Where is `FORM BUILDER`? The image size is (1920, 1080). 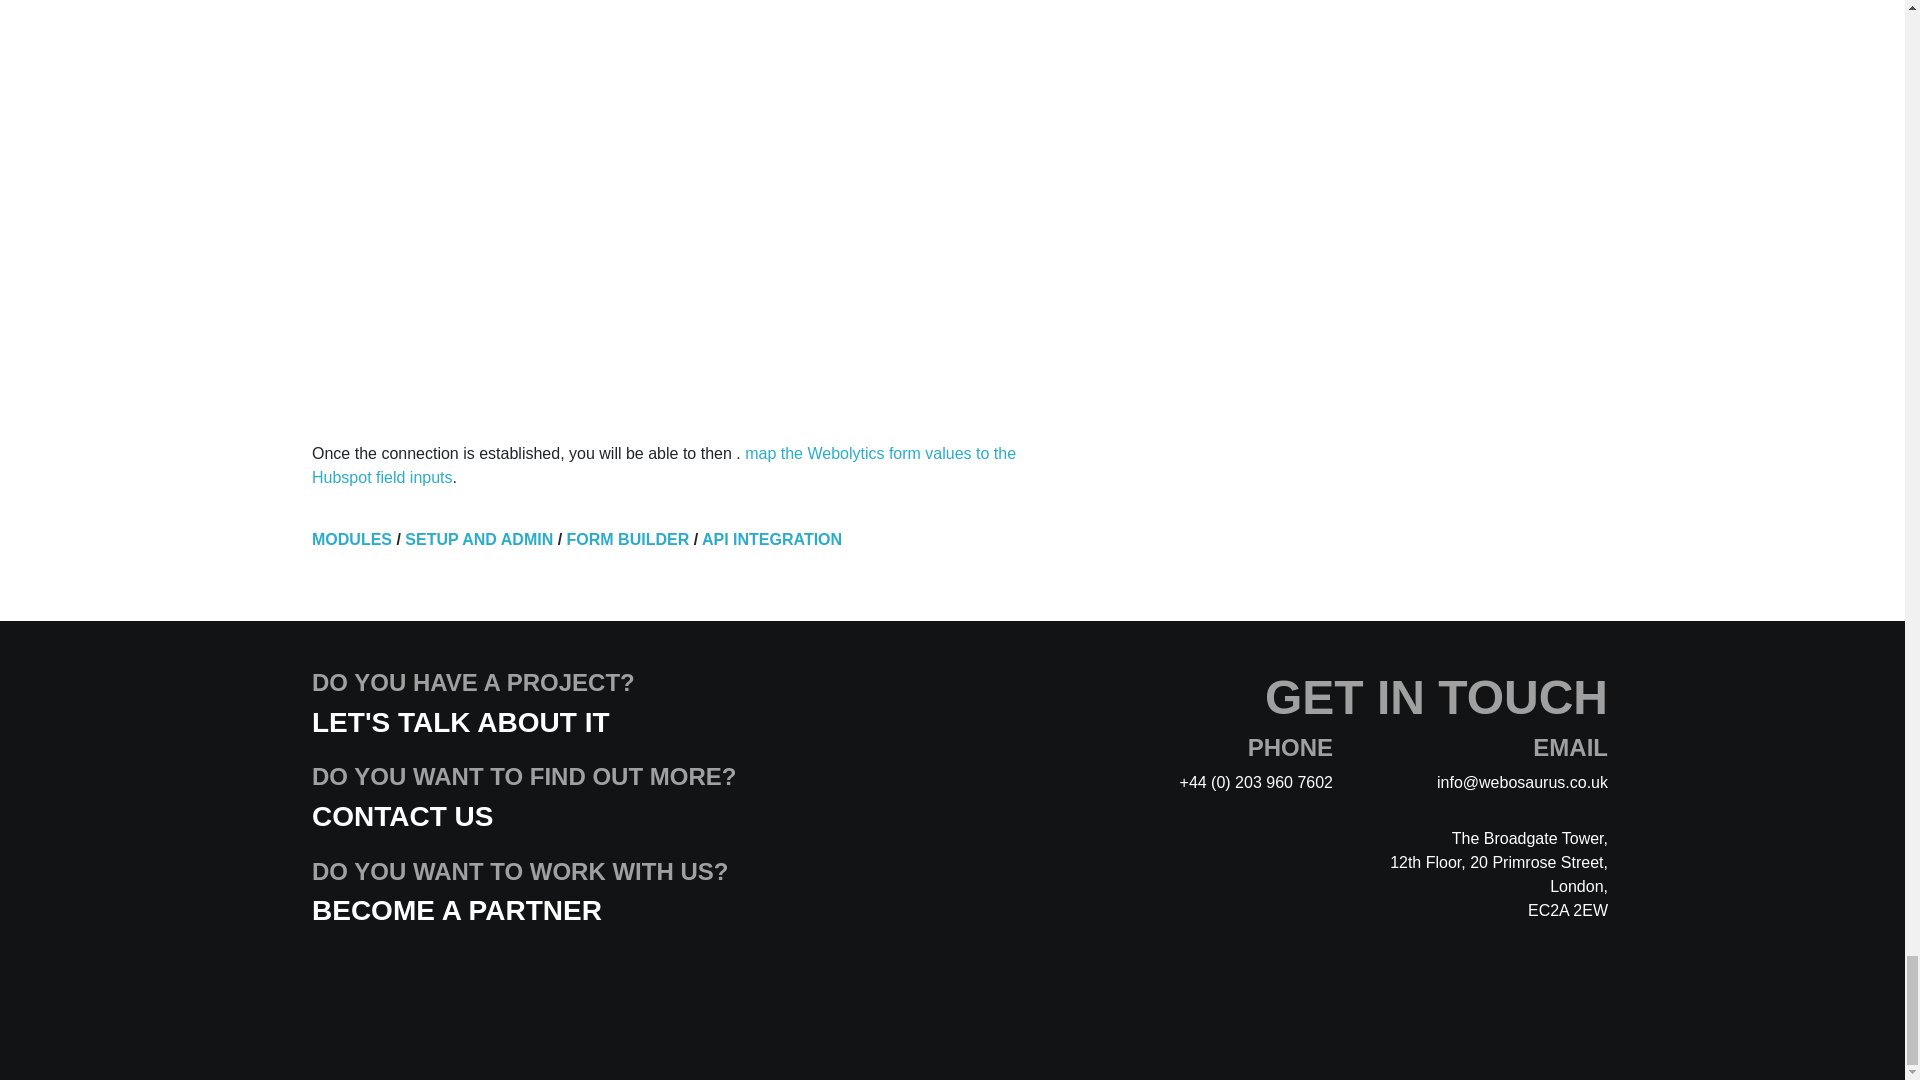
FORM BUILDER is located at coordinates (628, 539).